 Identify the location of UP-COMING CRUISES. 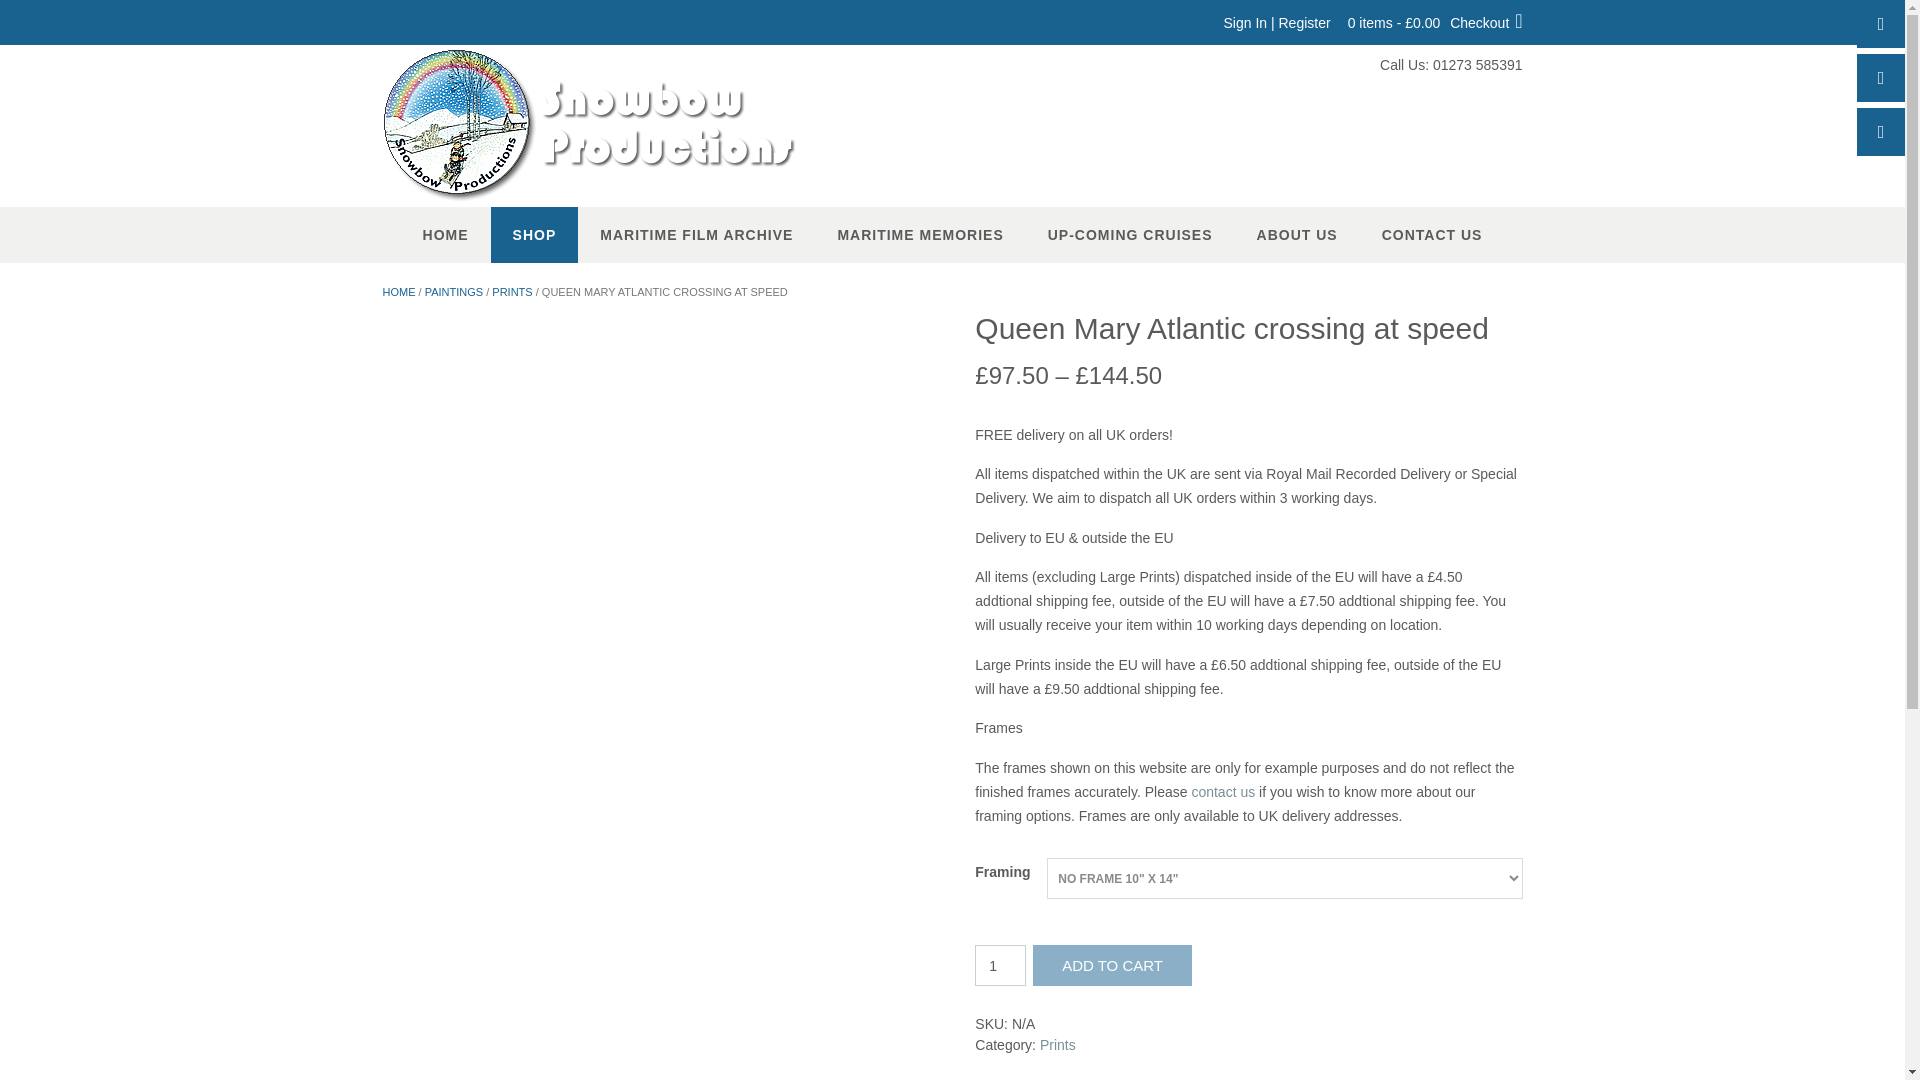
(1130, 235).